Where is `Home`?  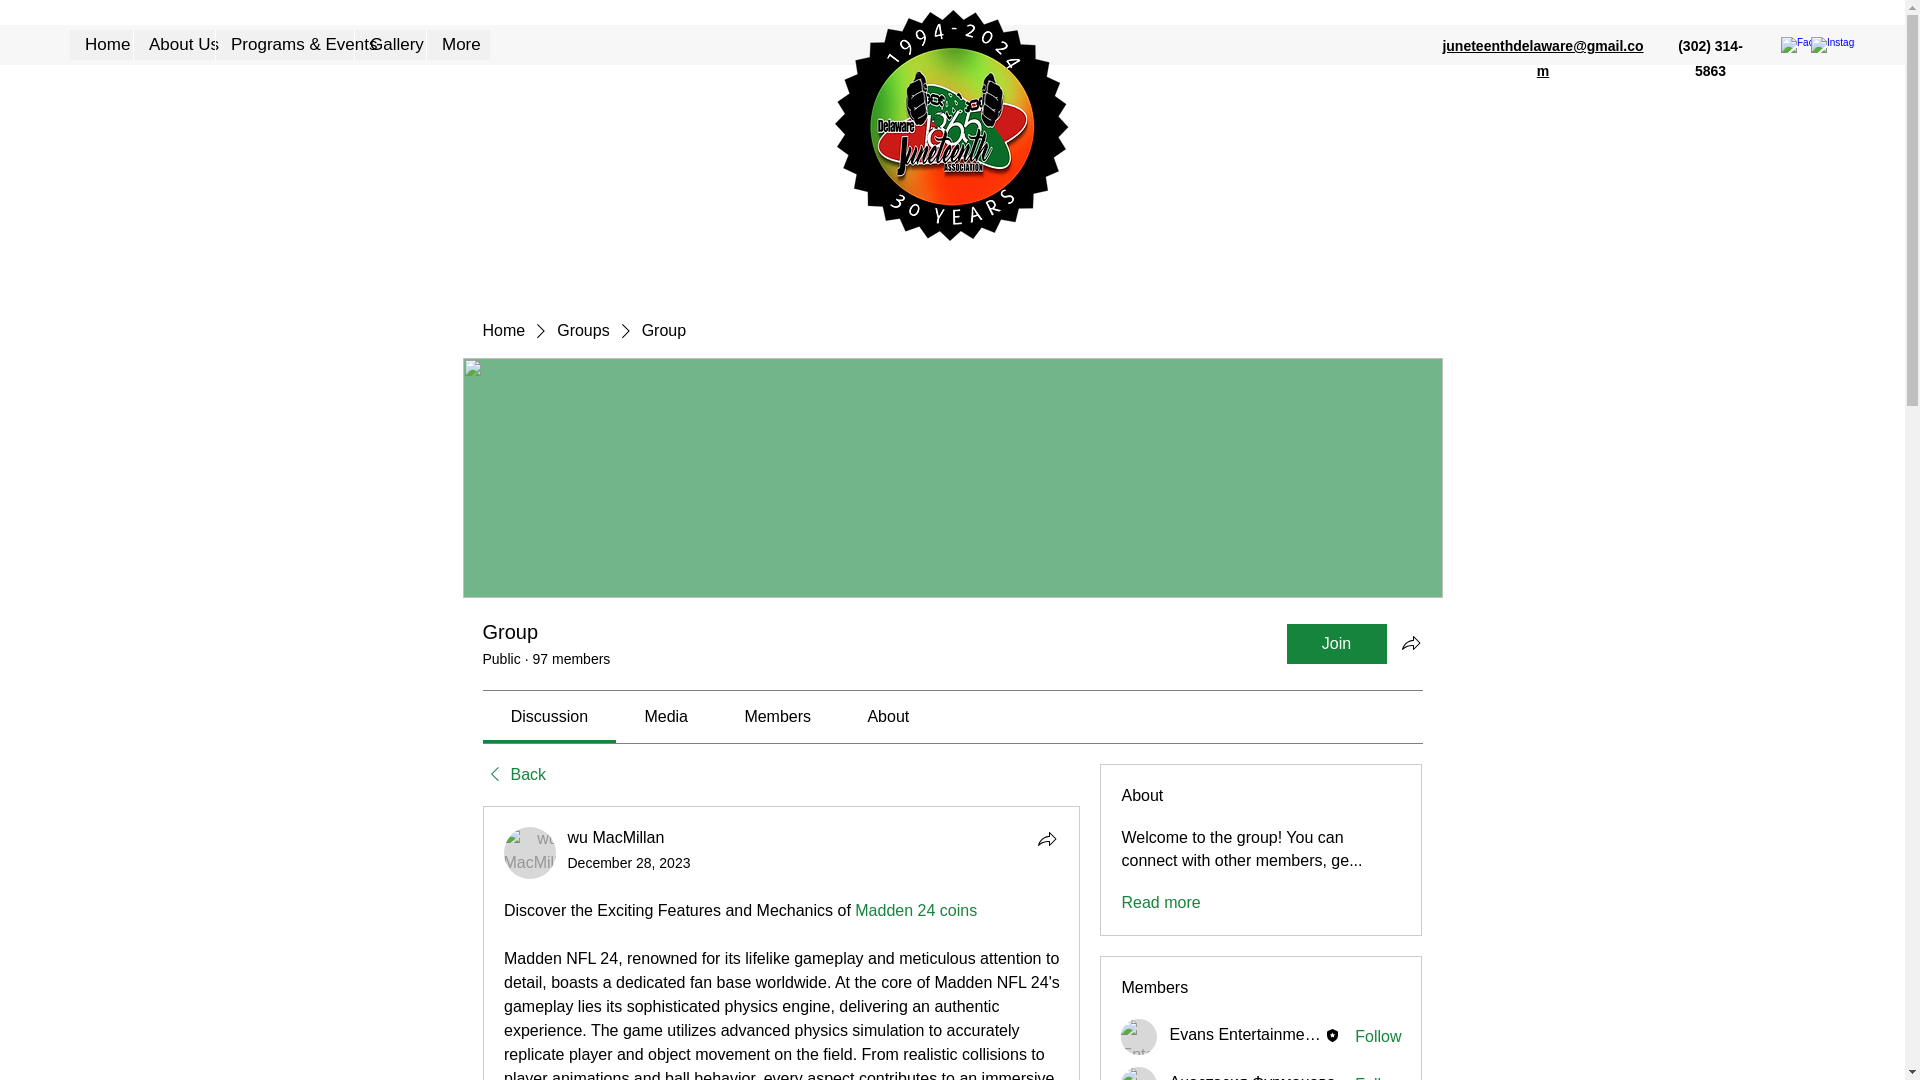 Home is located at coordinates (502, 330).